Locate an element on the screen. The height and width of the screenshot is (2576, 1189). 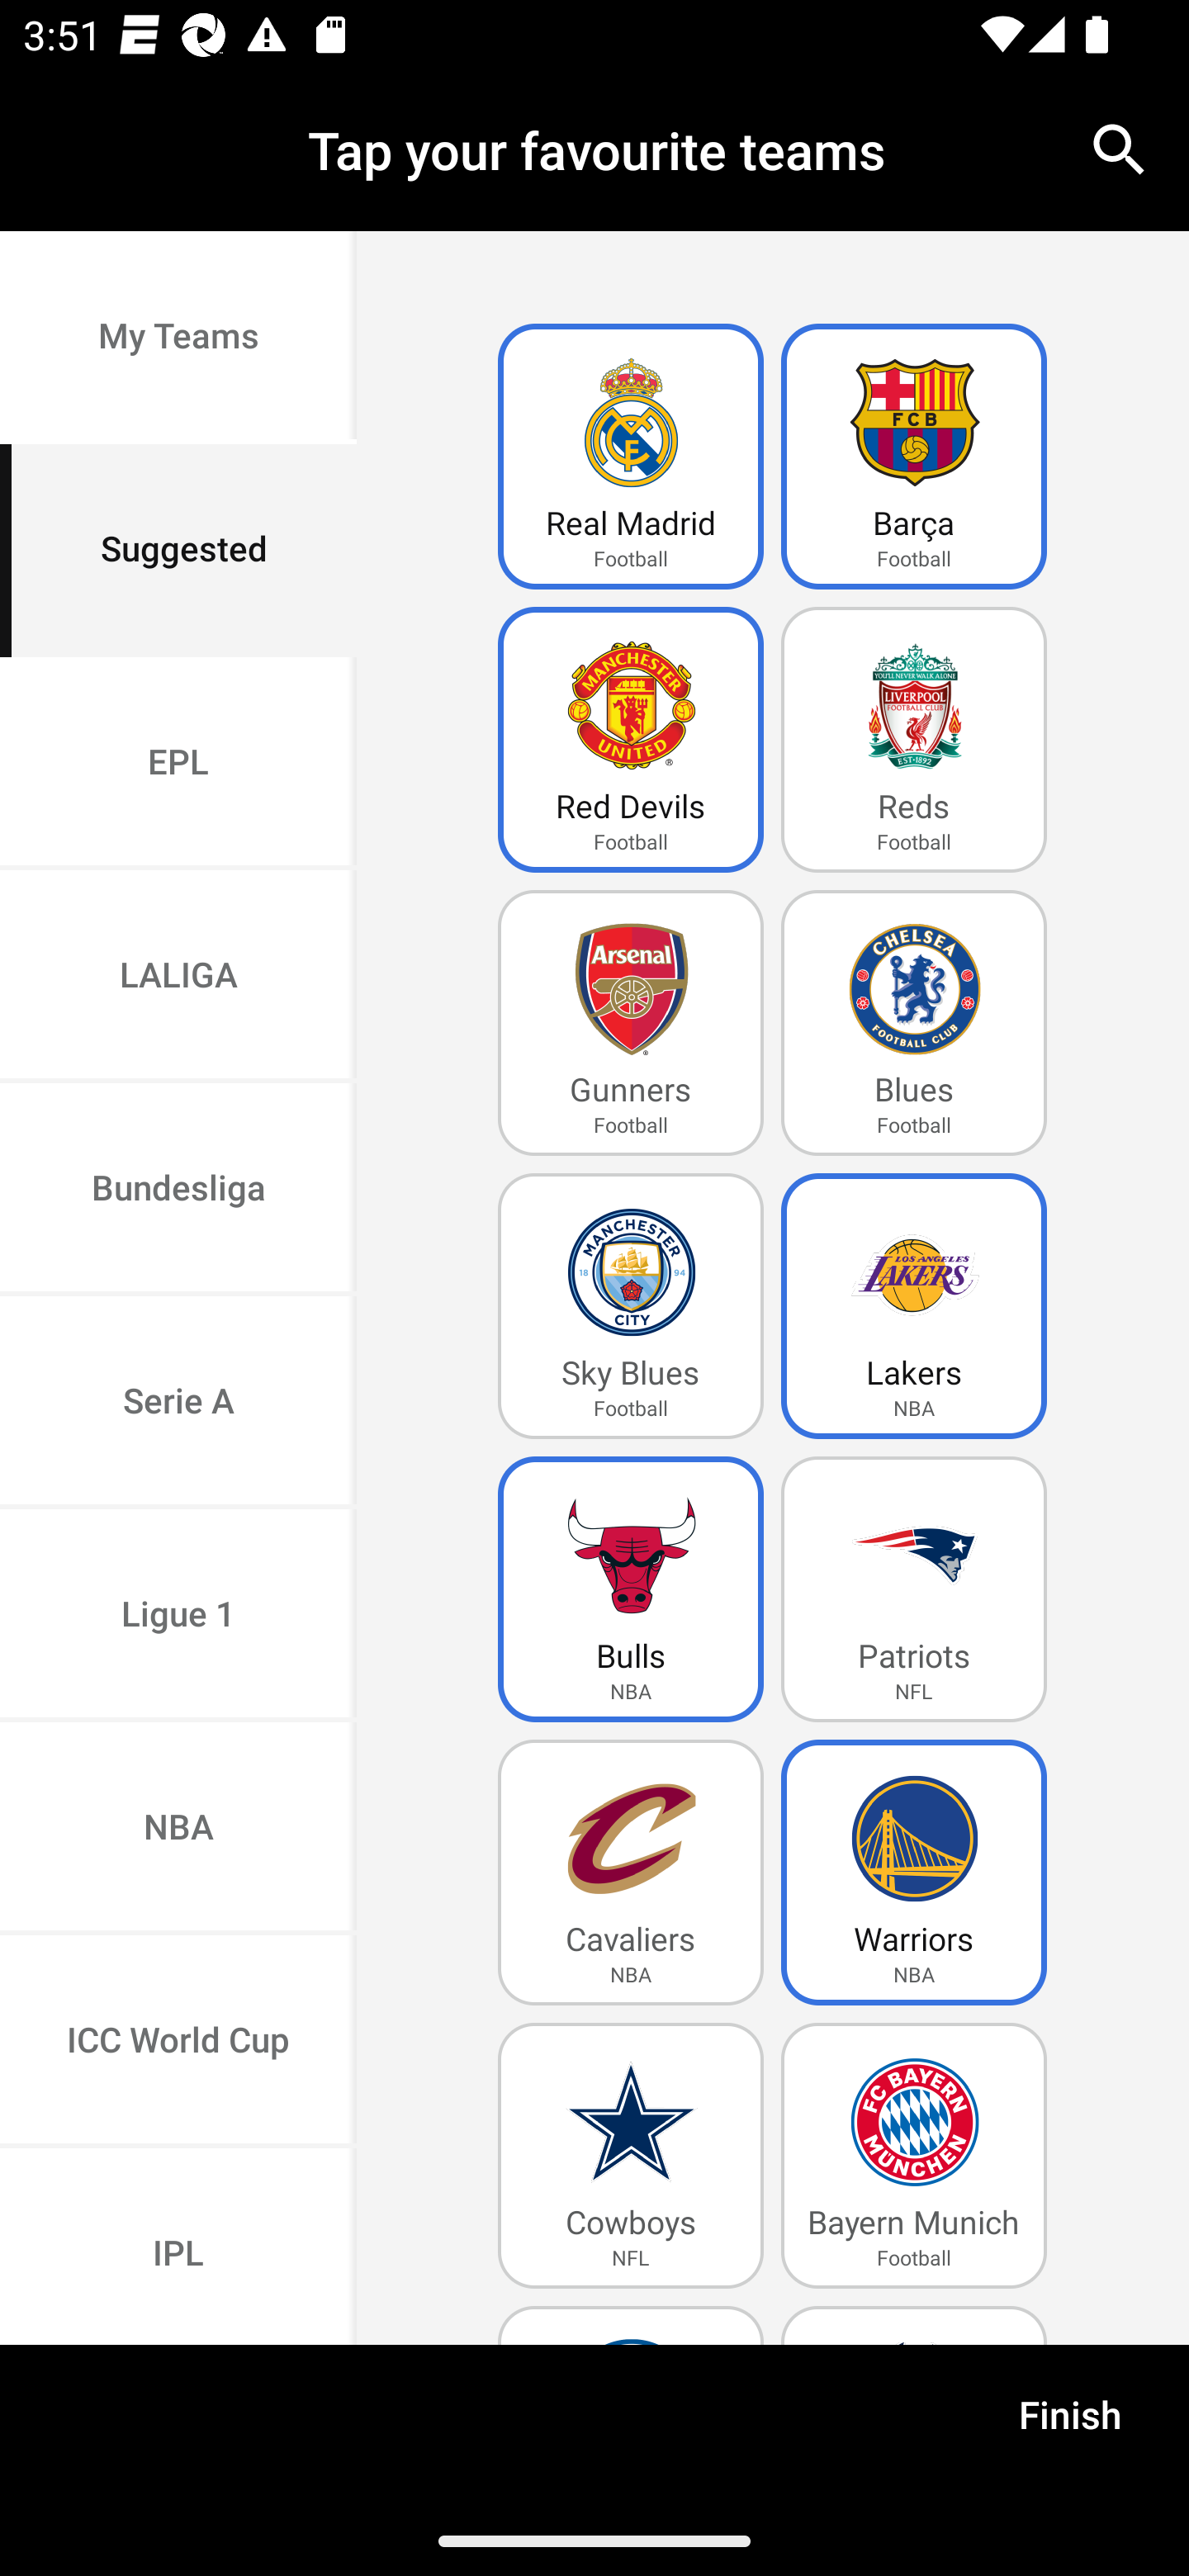
Serie A is located at coordinates (178, 1402).